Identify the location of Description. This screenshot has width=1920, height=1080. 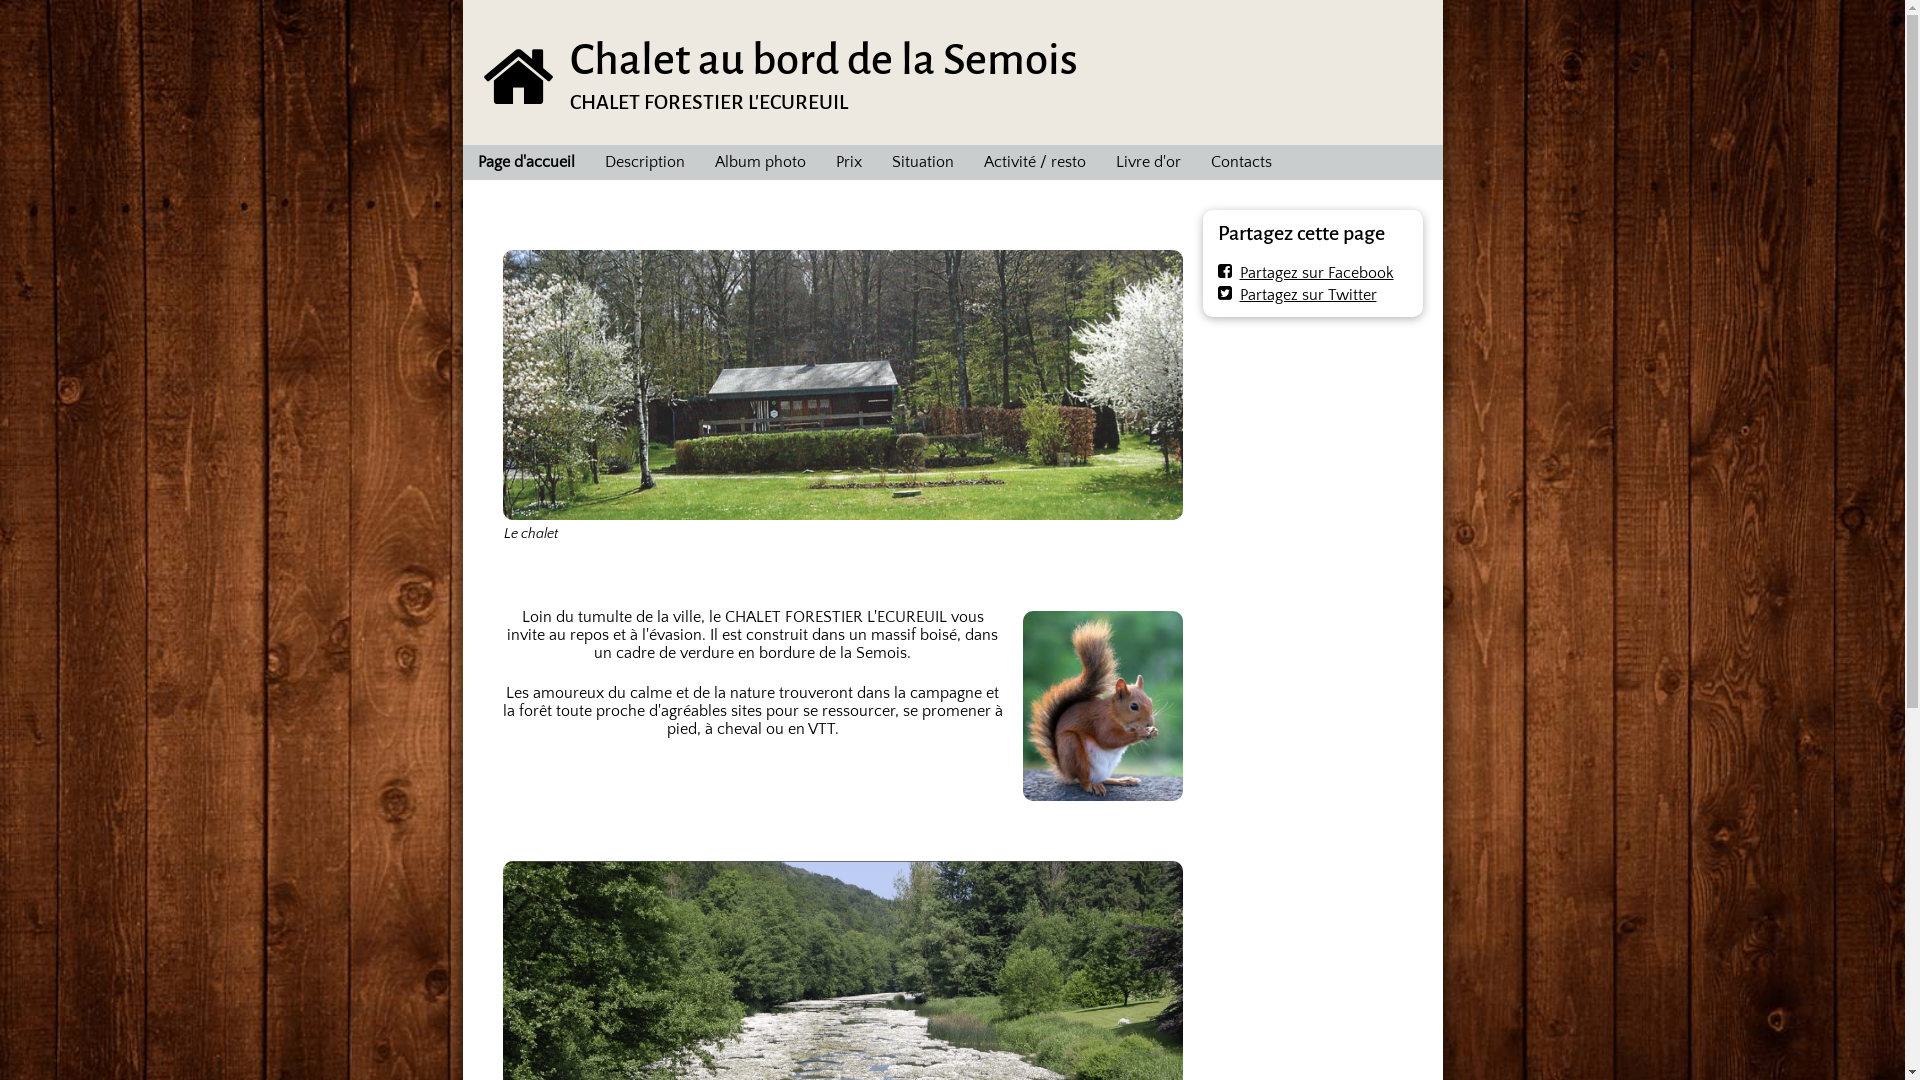
(645, 162).